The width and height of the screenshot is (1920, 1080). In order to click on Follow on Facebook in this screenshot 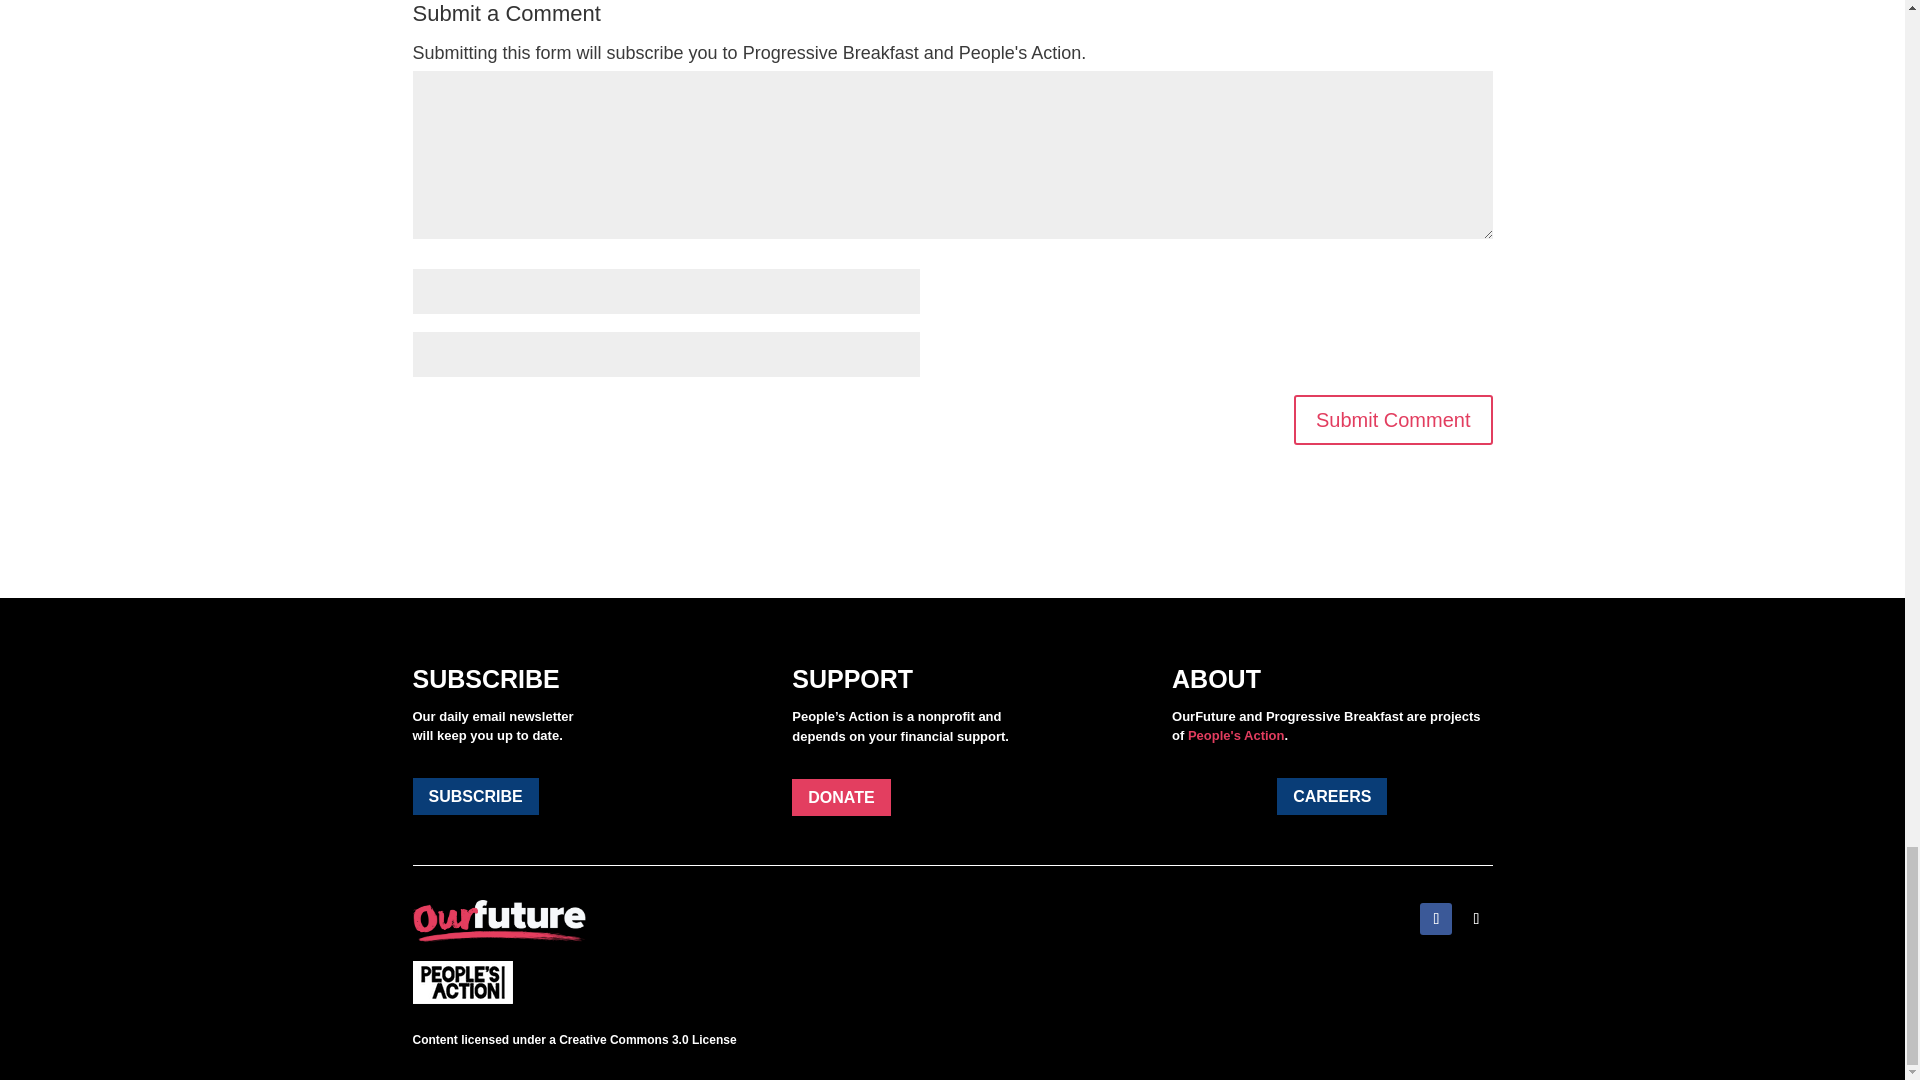, I will do `click(1436, 918)`.